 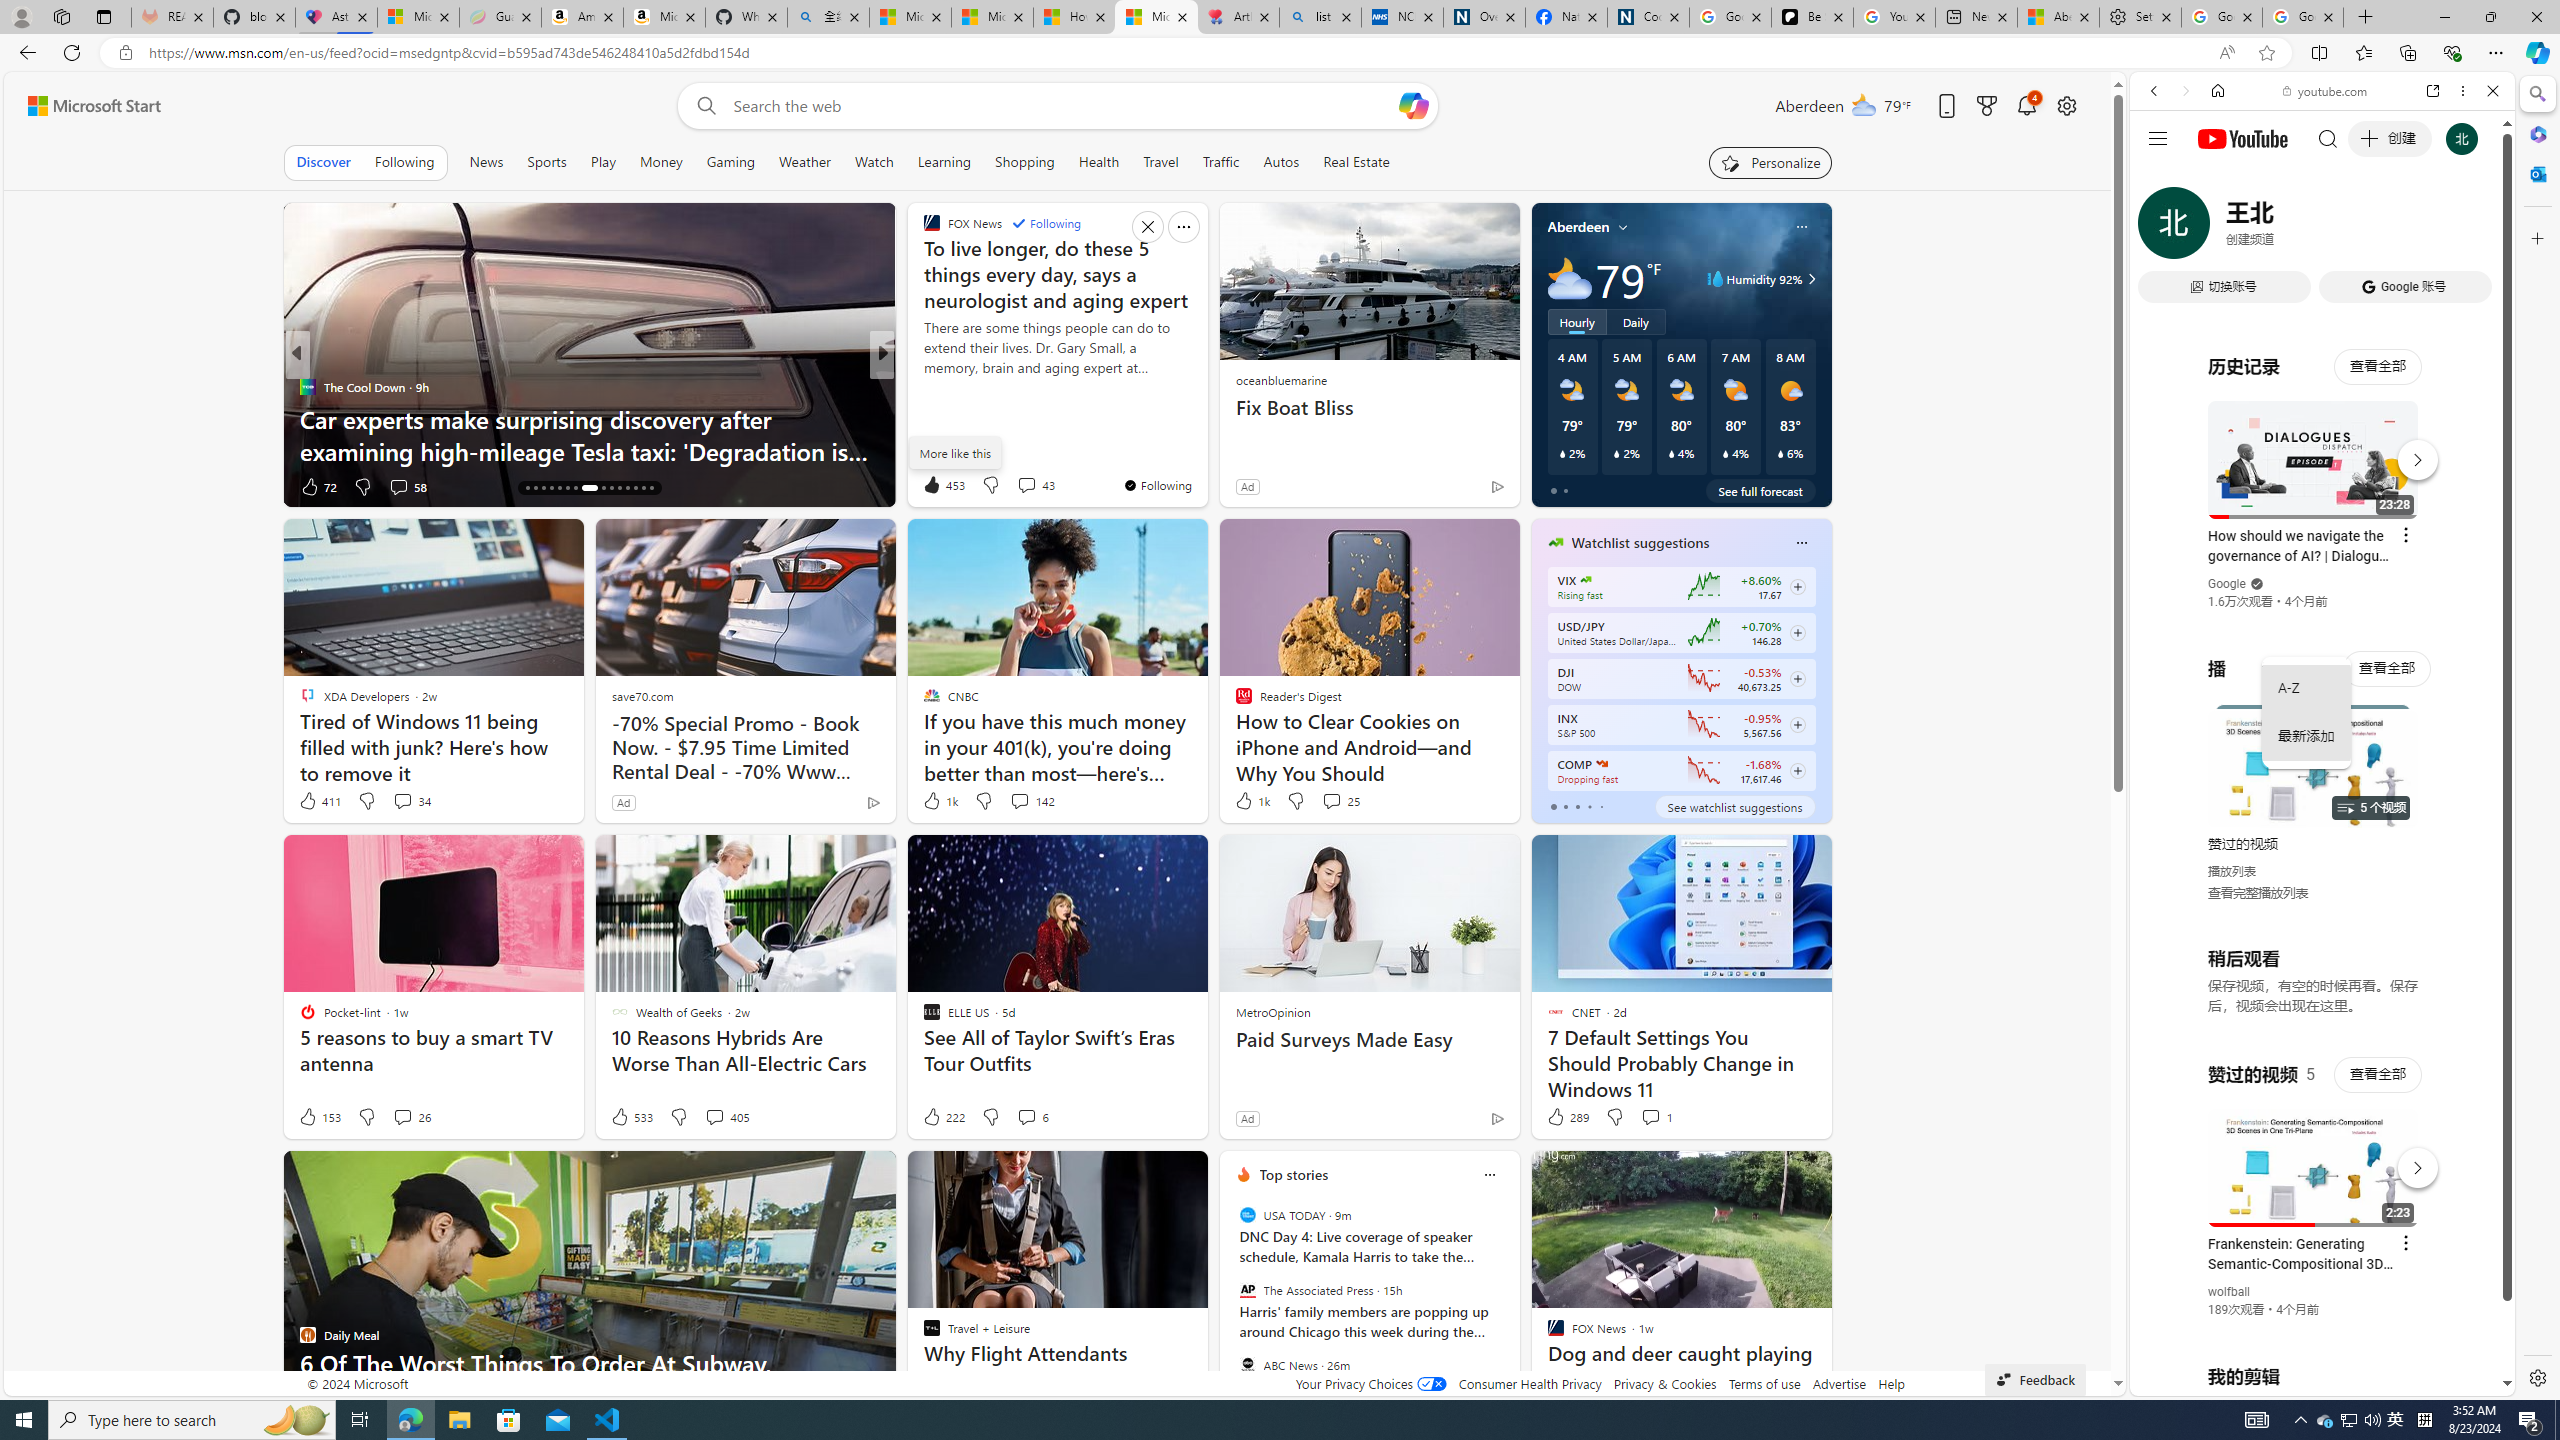 I want to click on 8 Like, so click(x=314, y=486).